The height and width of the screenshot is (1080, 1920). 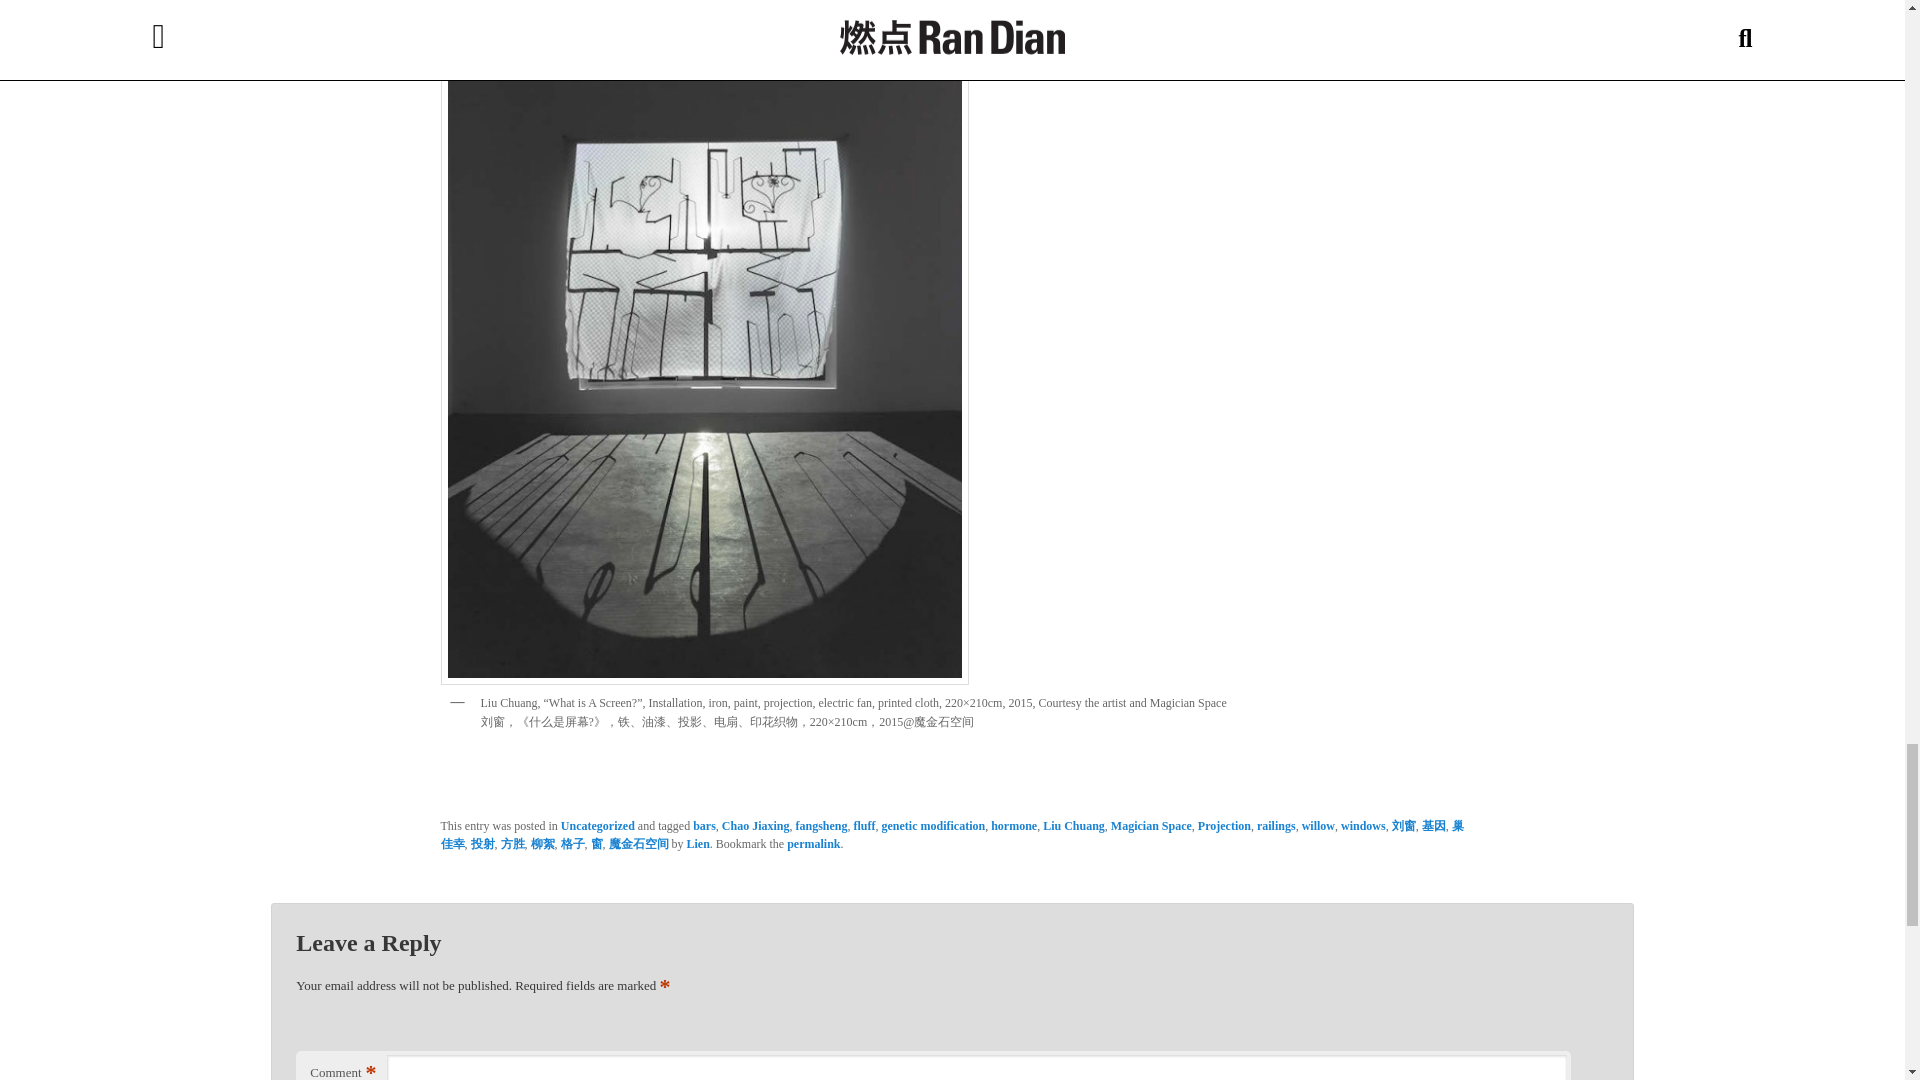 I want to click on windows, so click(x=1363, y=825).